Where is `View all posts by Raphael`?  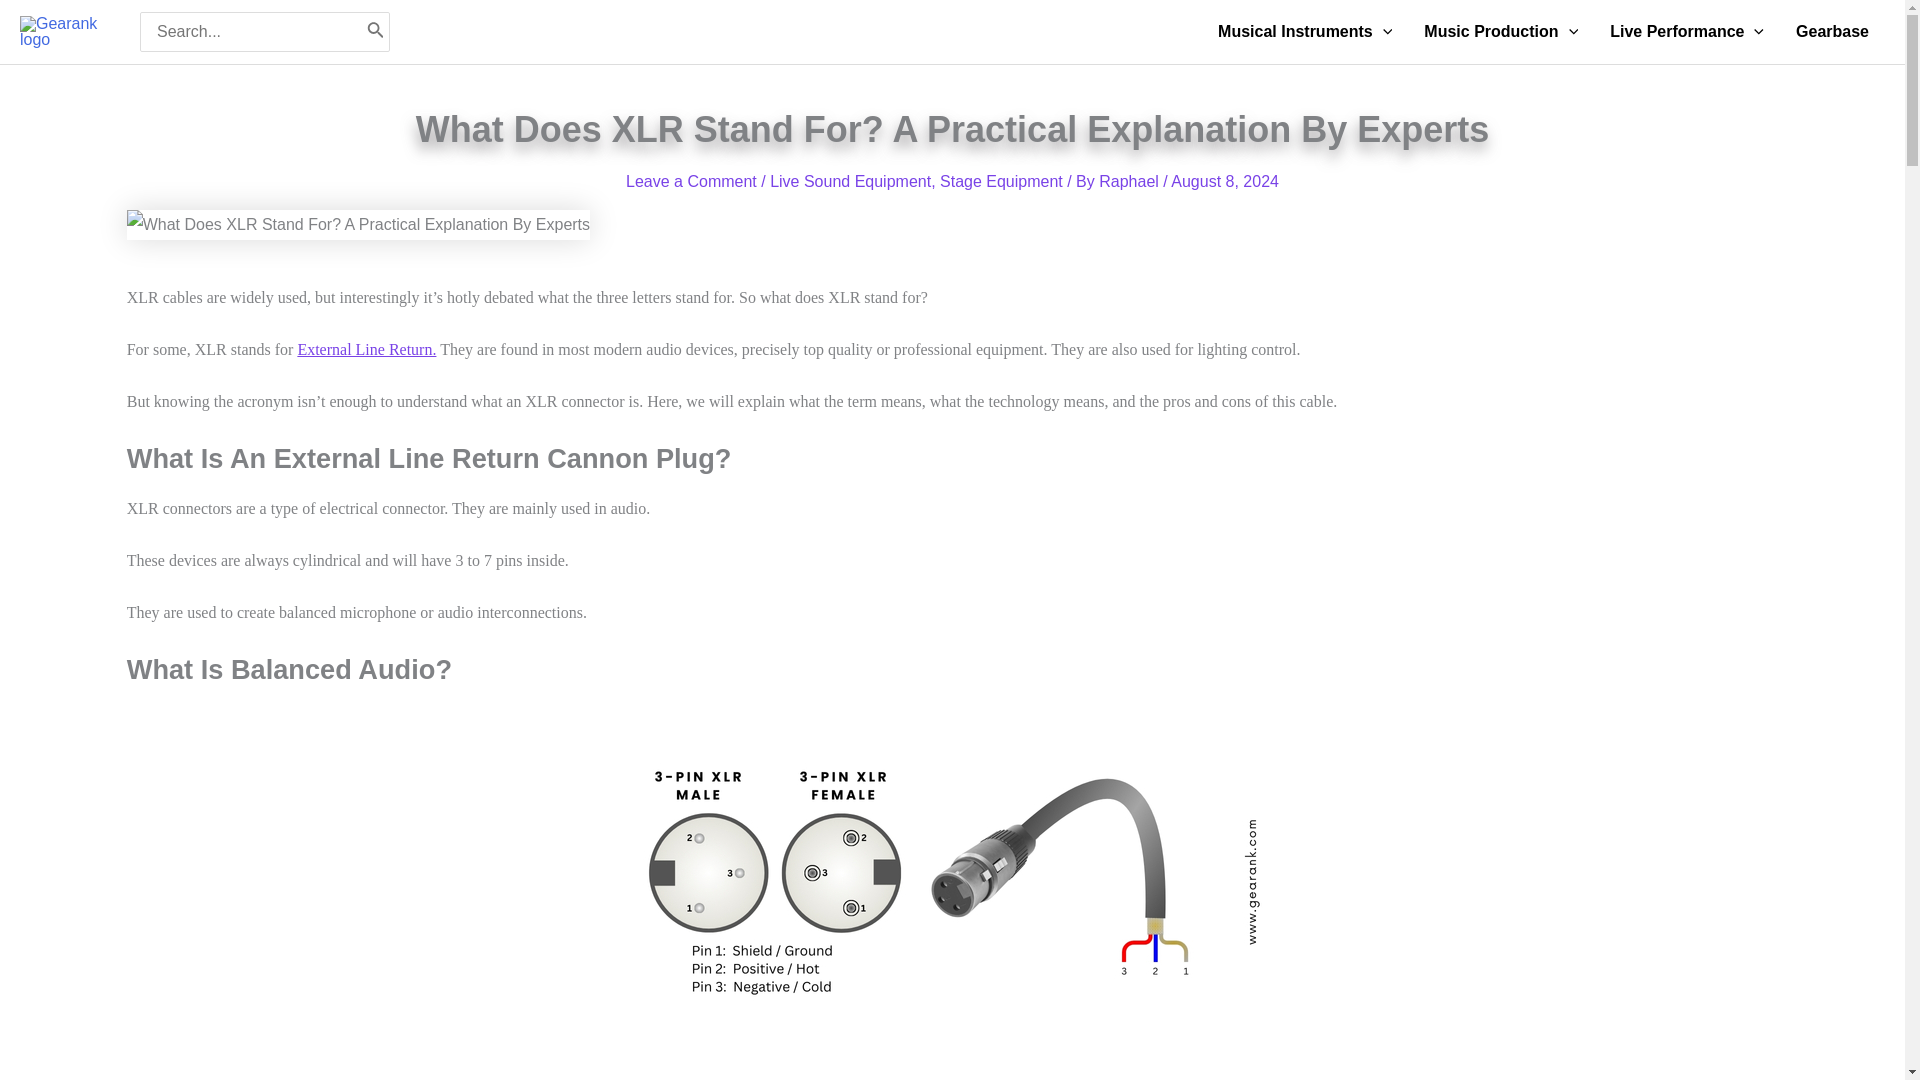 View all posts by Raphael is located at coordinates (1130, 181).